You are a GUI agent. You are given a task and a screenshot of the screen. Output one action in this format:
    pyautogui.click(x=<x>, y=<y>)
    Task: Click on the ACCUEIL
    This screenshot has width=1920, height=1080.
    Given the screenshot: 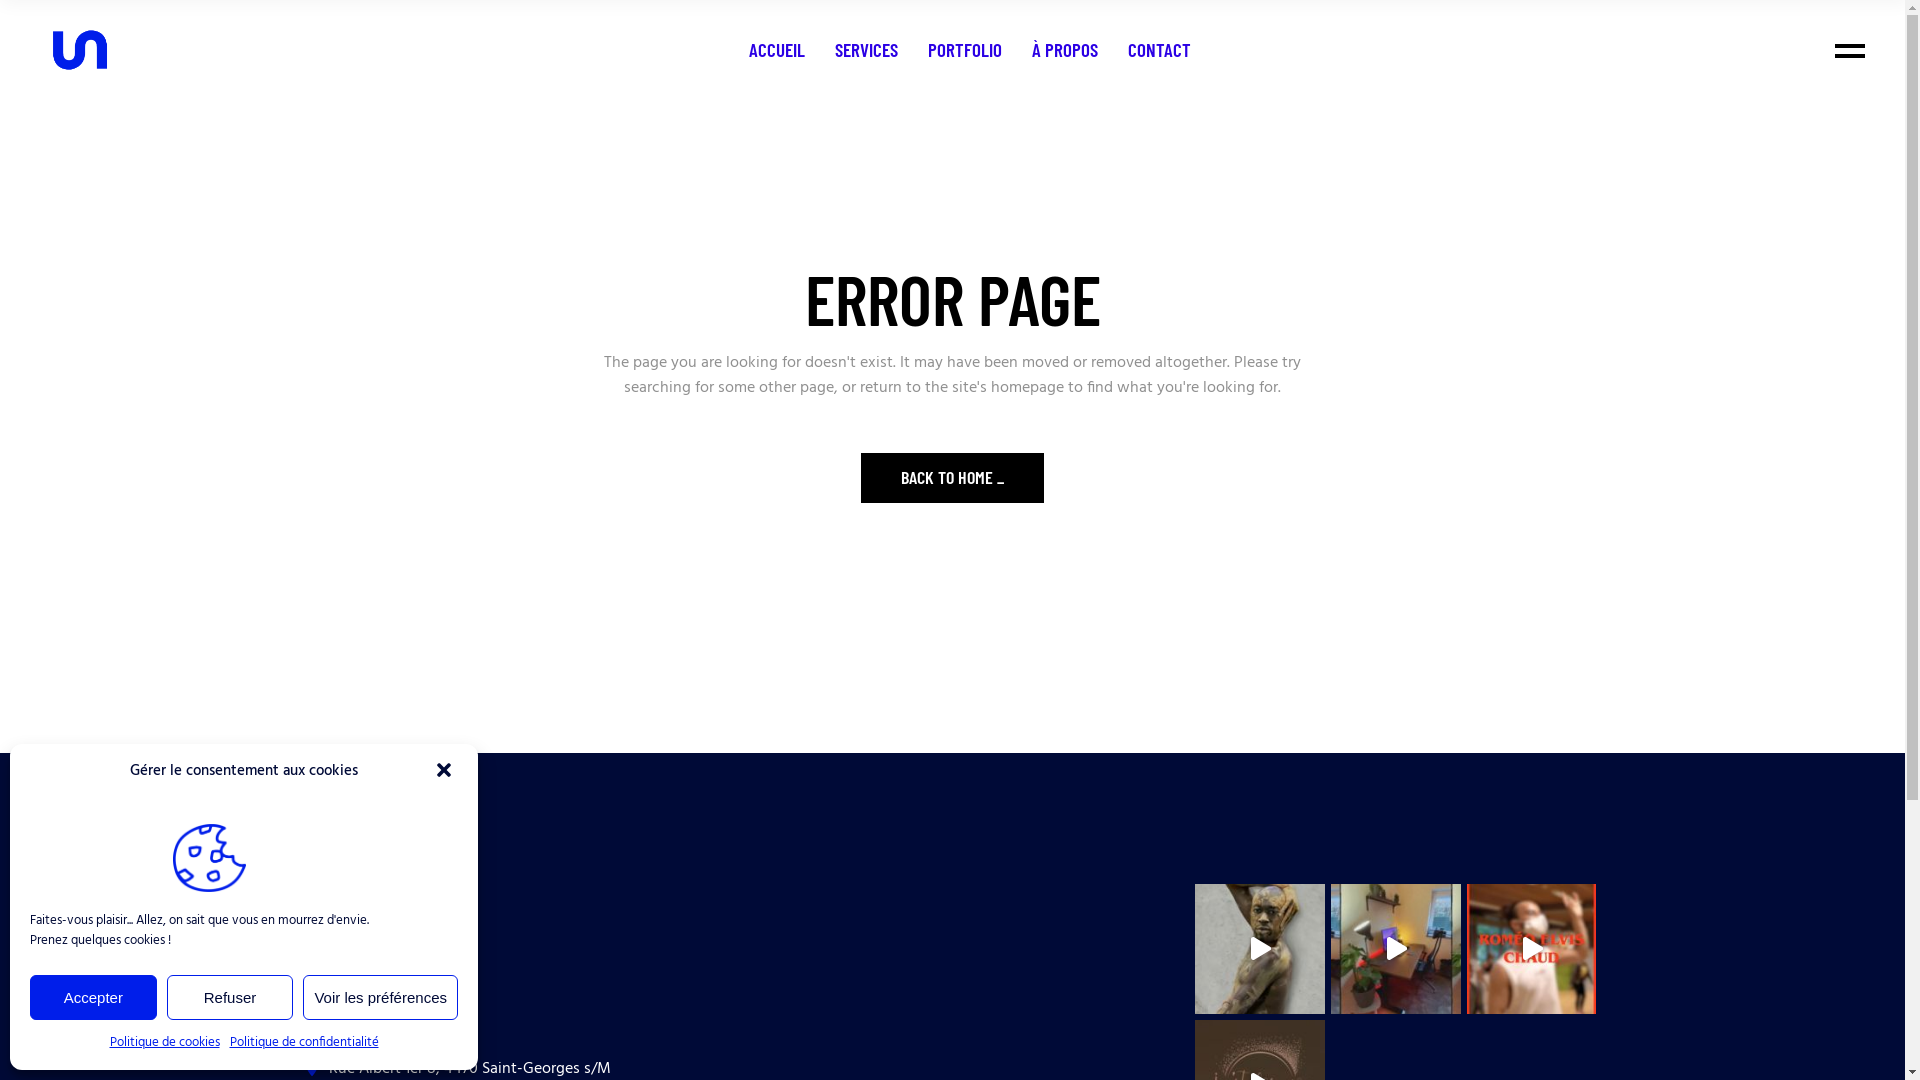 What is the action you would take?
    pyautogui.click(x=777, y=50)
    